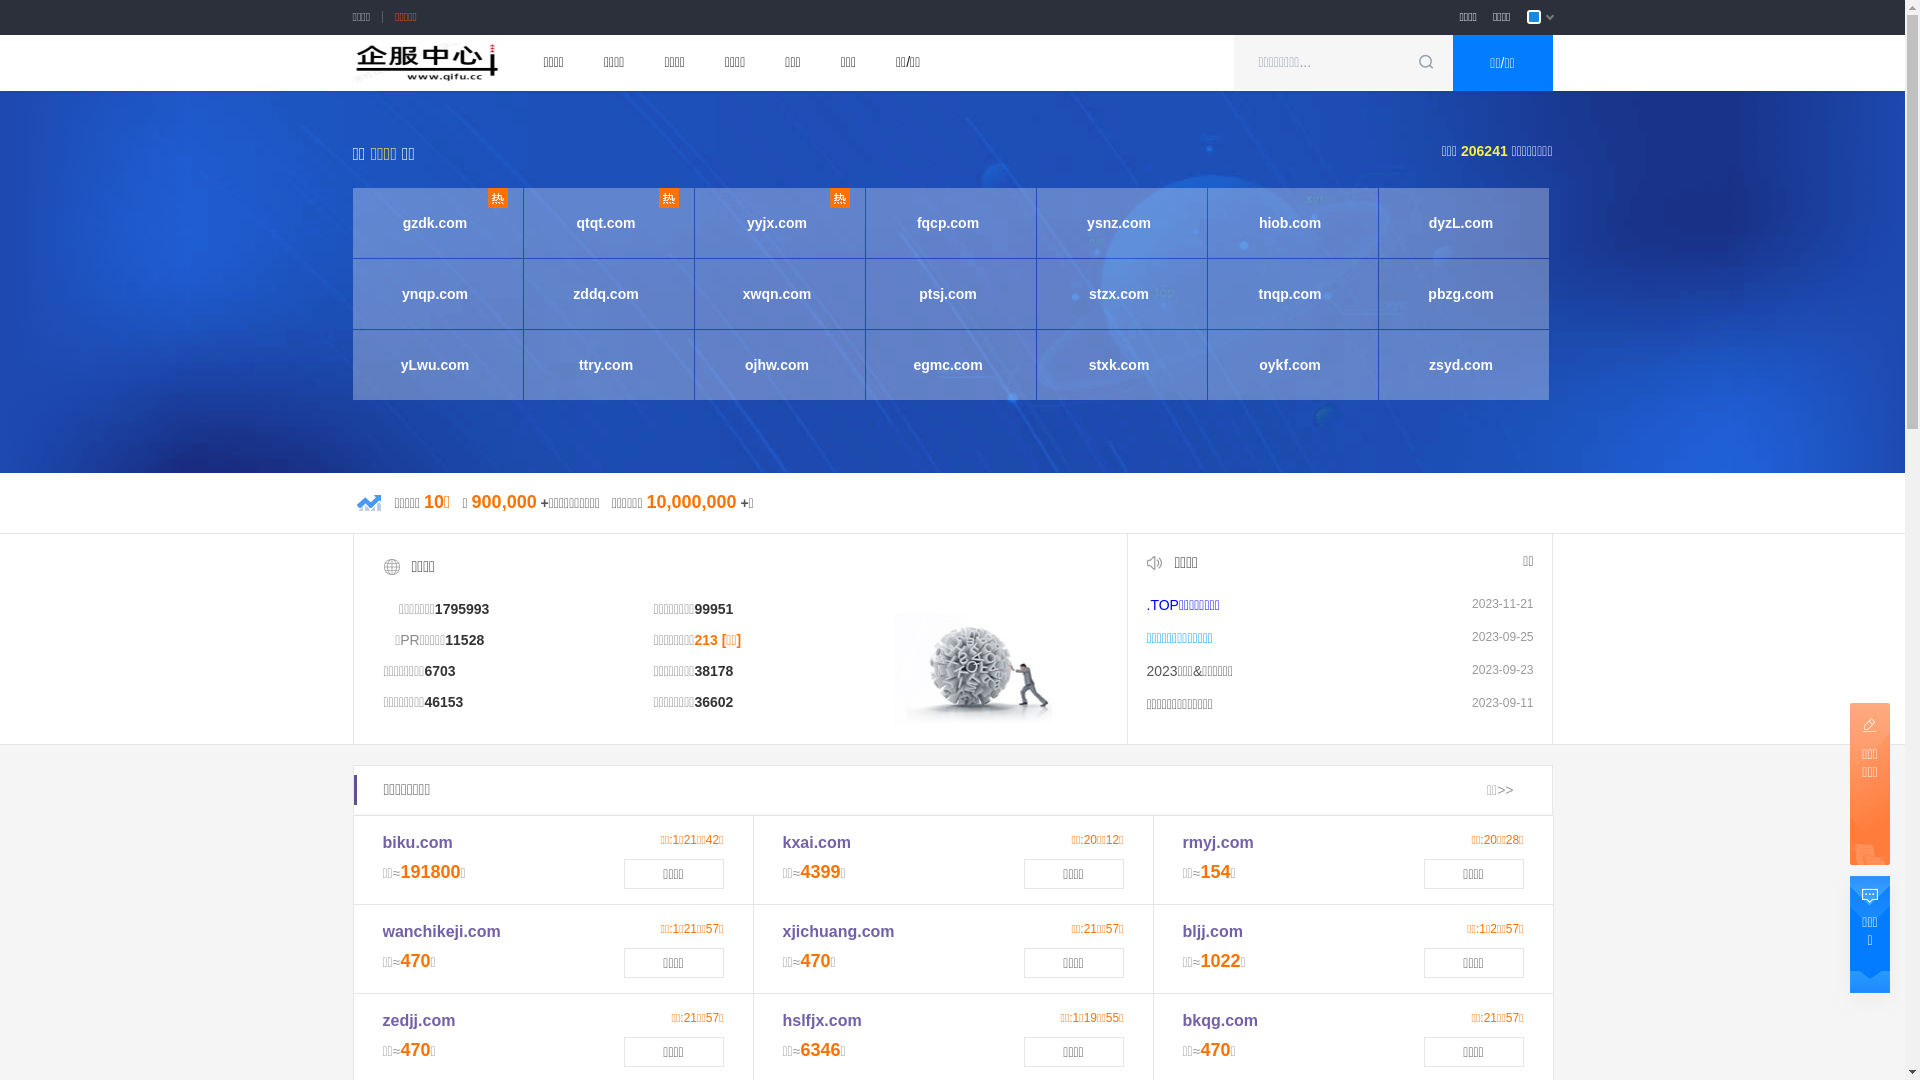 This screenshot has width=1920, height=1080. I want to click on yyjx.com, so click(776, 223).